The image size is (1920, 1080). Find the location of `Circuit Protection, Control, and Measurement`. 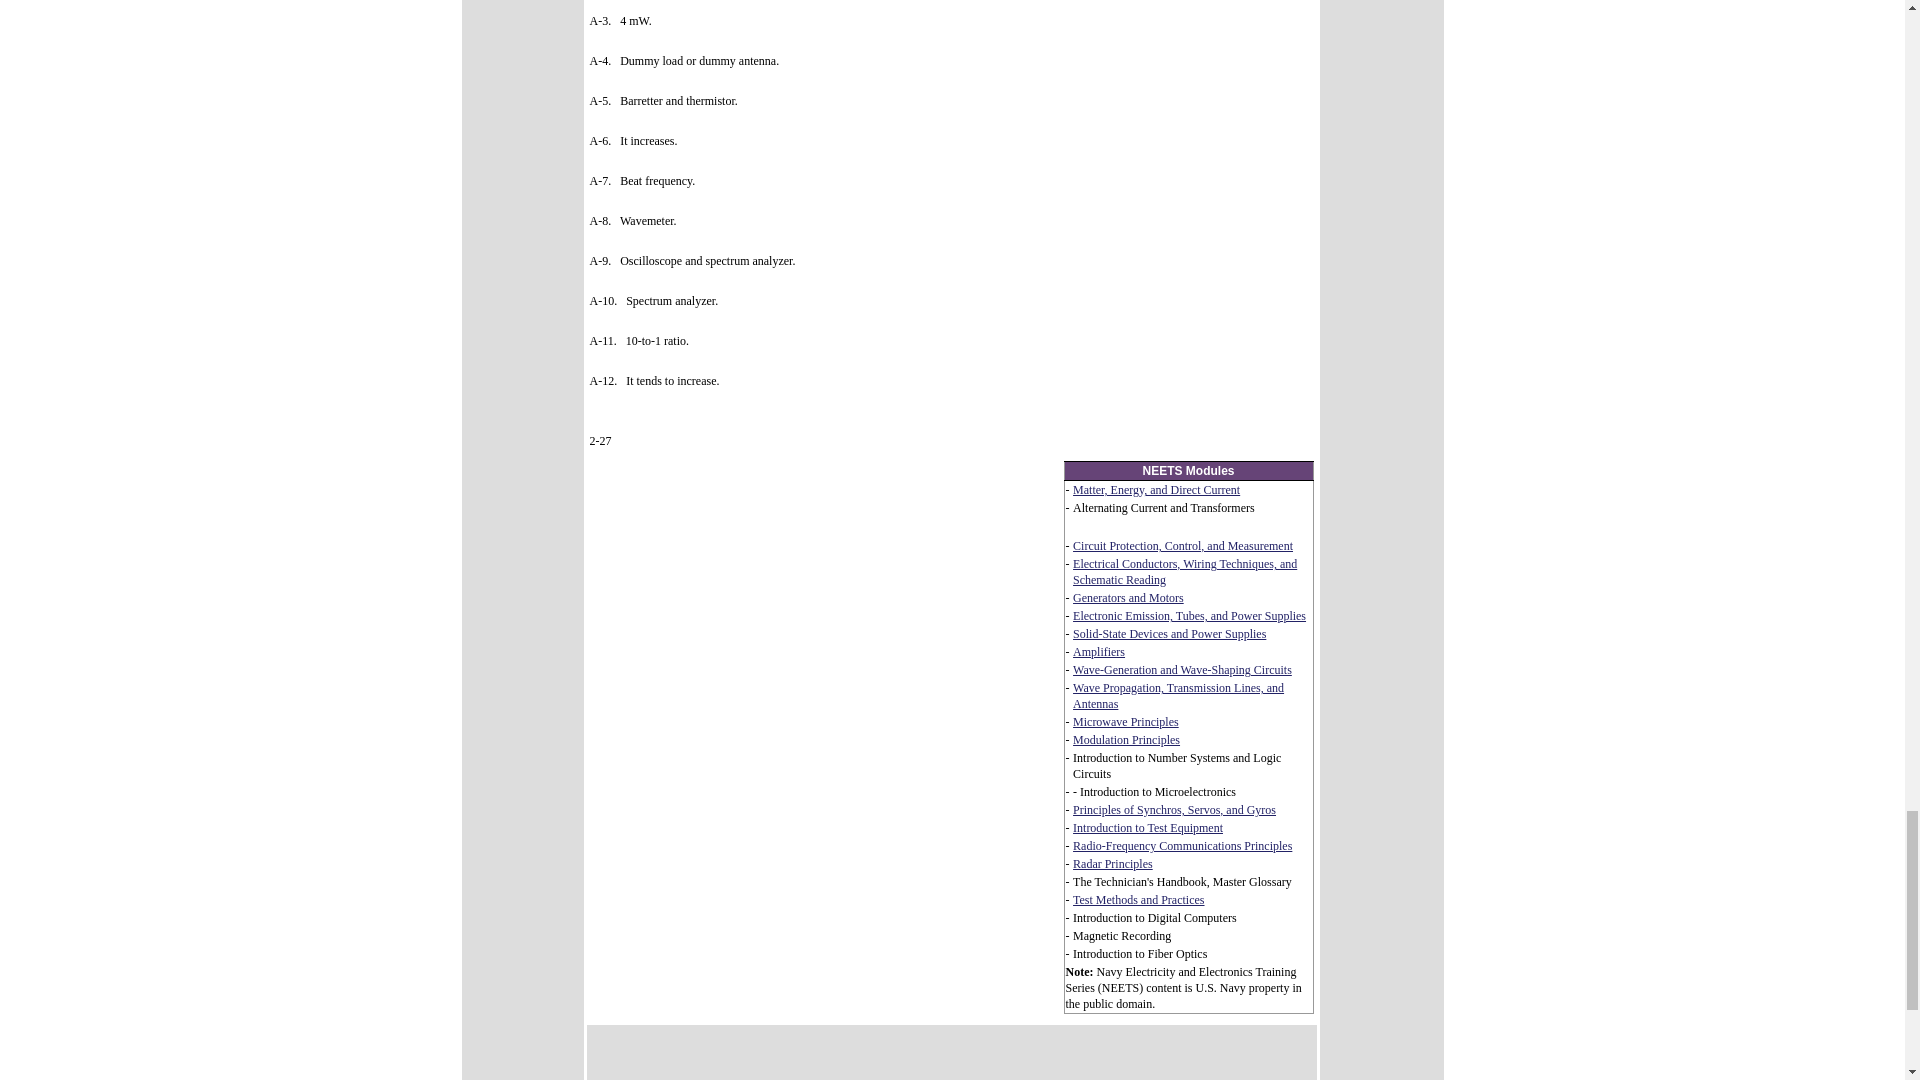

Circuit Protection, Control, and Measurement is located at coordinates (1182, 545).